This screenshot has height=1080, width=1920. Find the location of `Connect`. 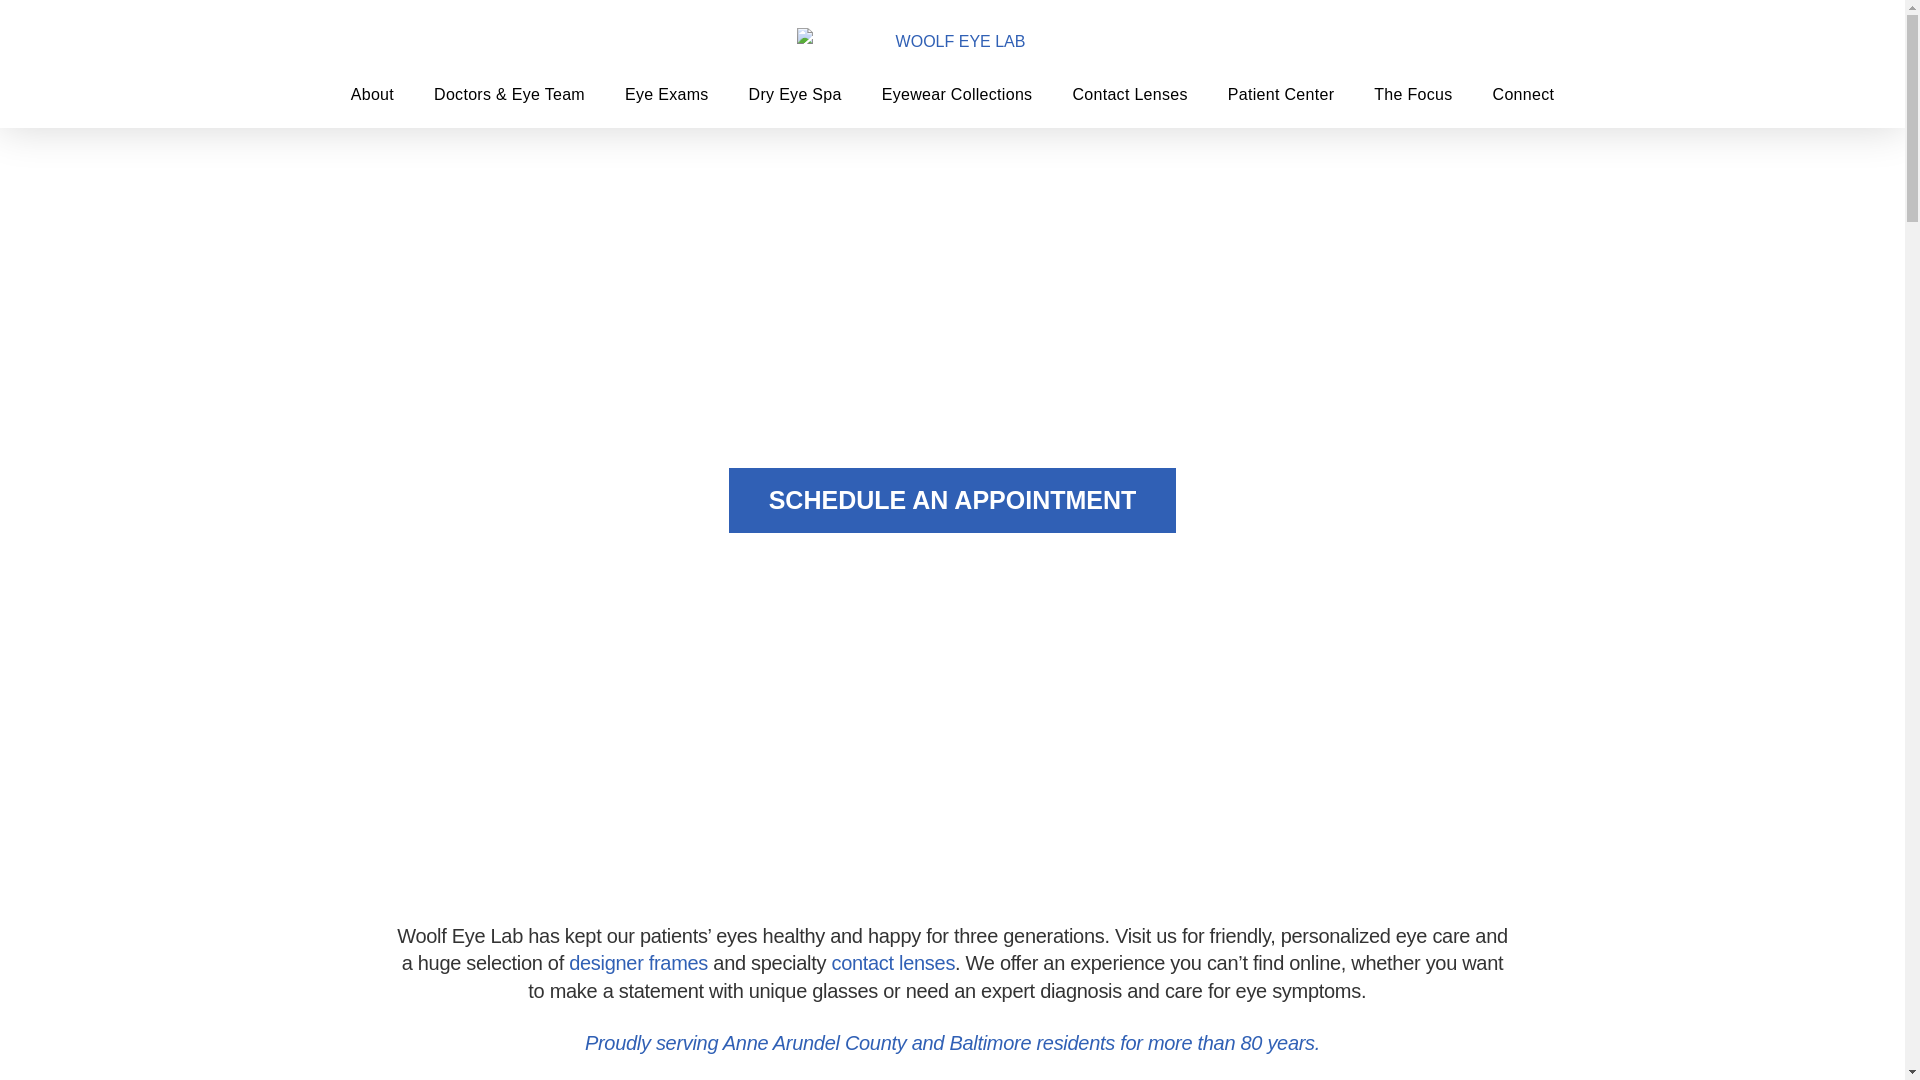

Connect is located at coordinates (1523, 94).